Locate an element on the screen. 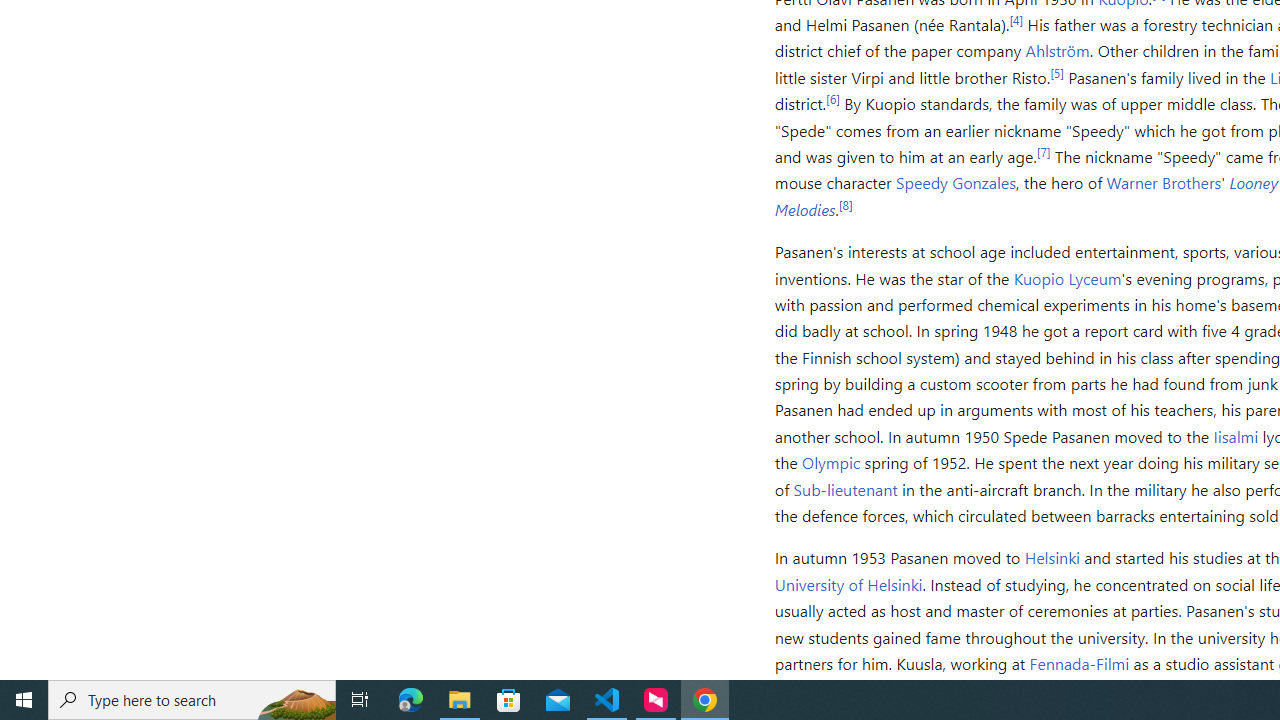  Fennada-Filmi is located at coordinates (1080, 662).